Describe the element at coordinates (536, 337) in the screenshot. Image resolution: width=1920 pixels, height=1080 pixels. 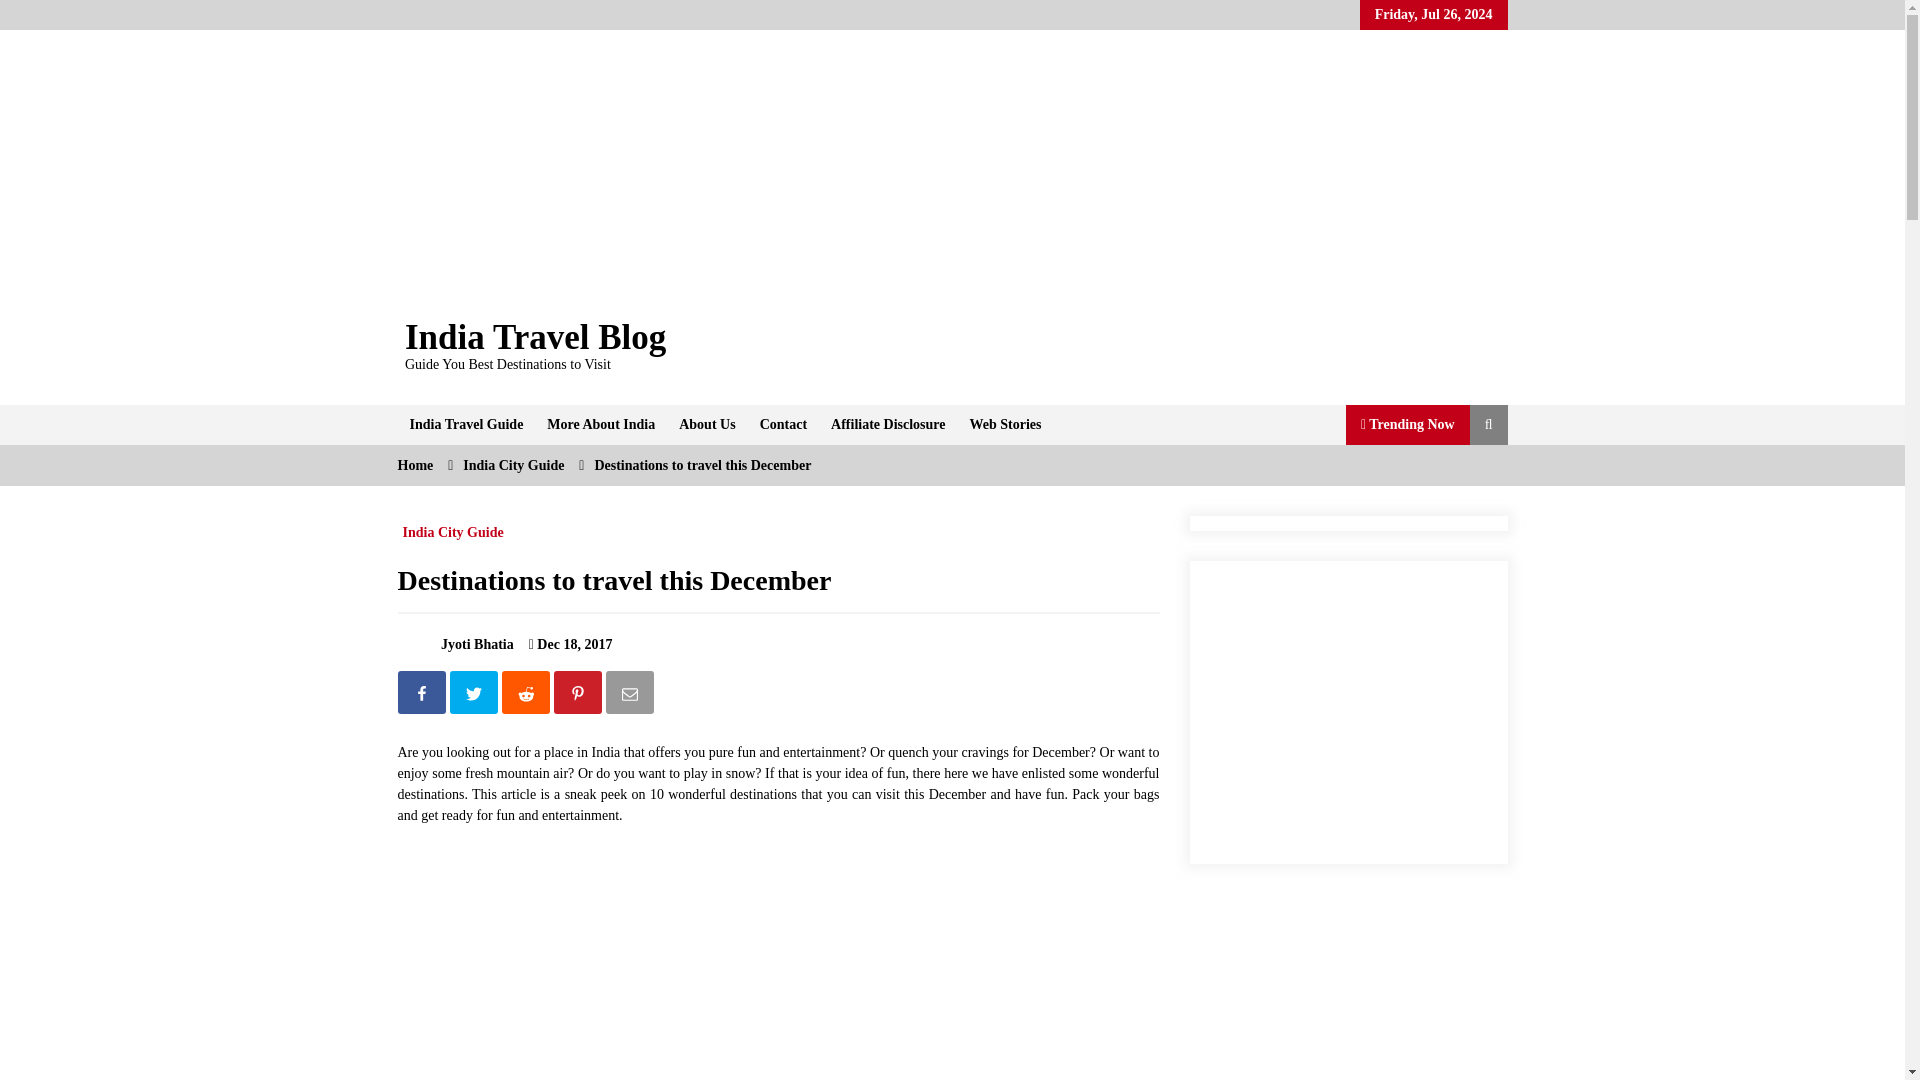
I see `India Travel Blog` at that location.